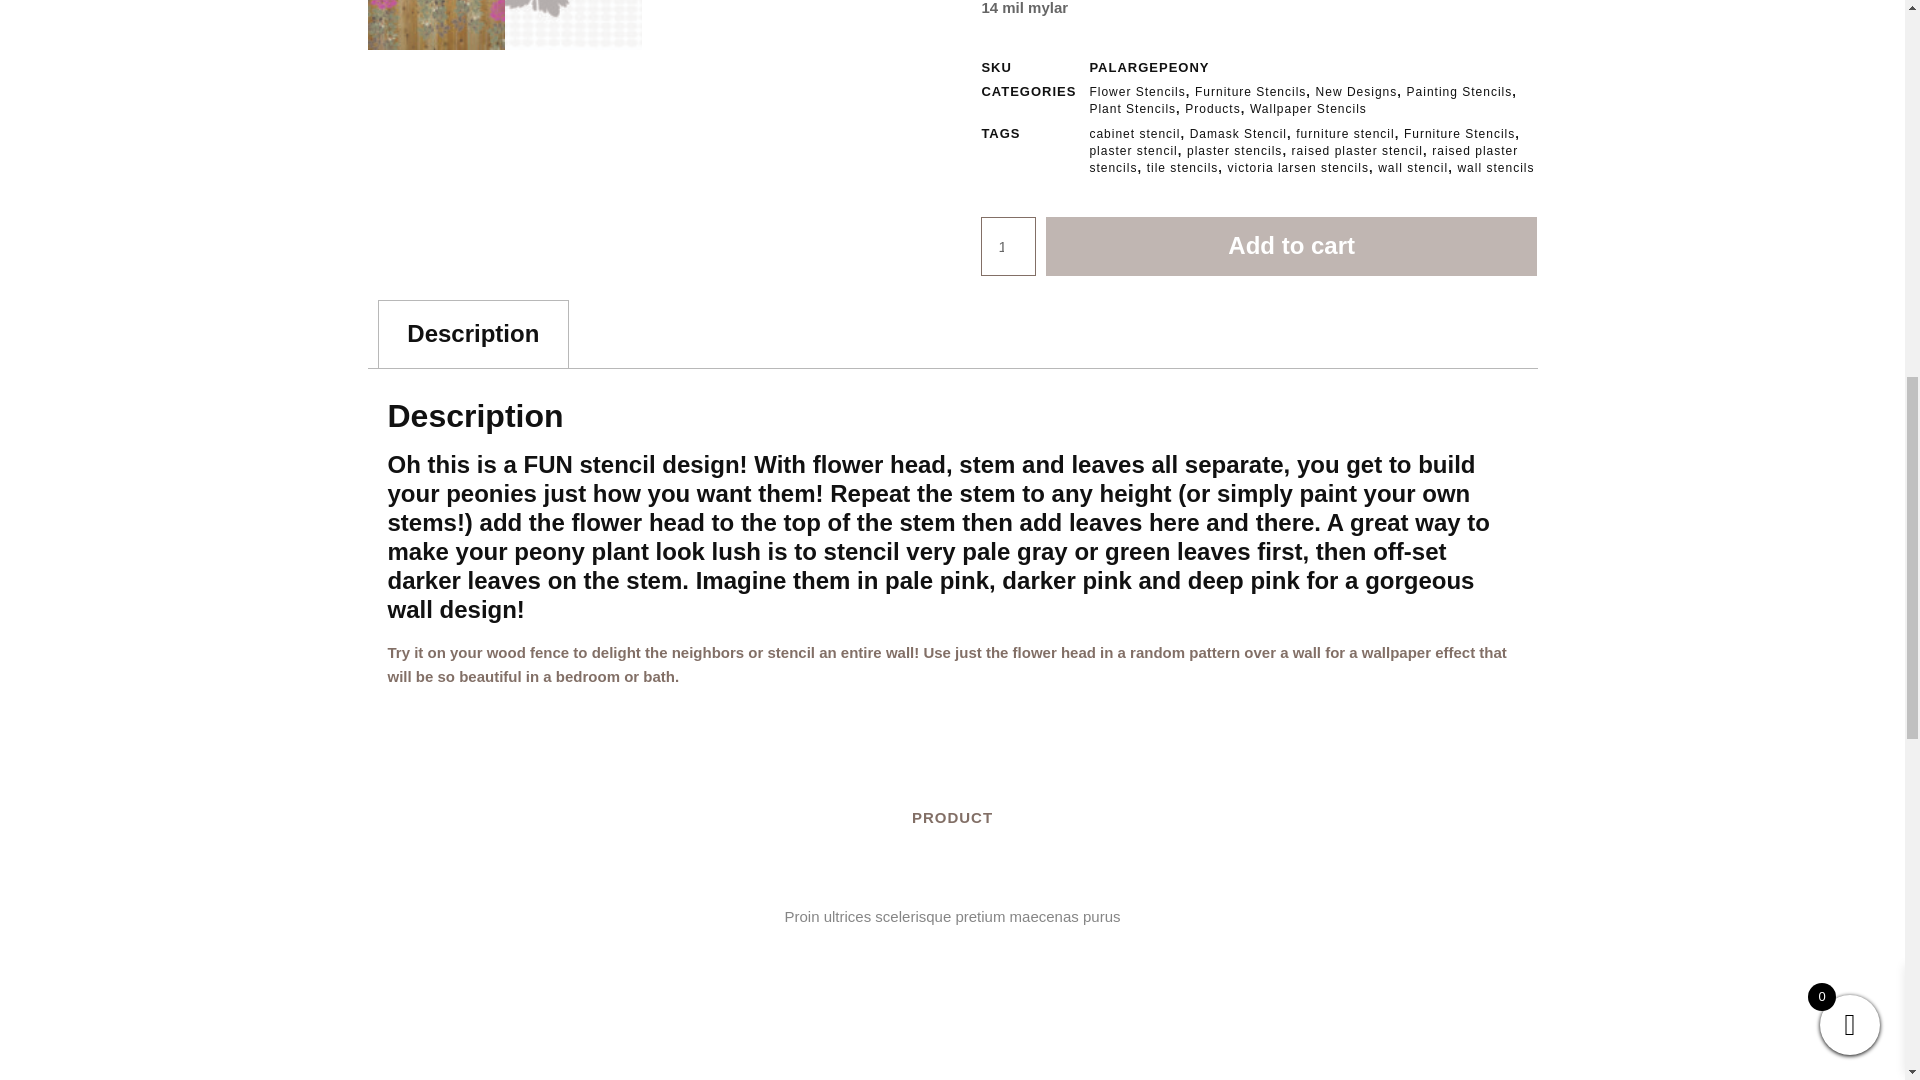 This screenshot has width=1920, height=1080. Describe the element at coordinates (1303, 158) in the screenshot. I see `raised plaster stencils` at that location.